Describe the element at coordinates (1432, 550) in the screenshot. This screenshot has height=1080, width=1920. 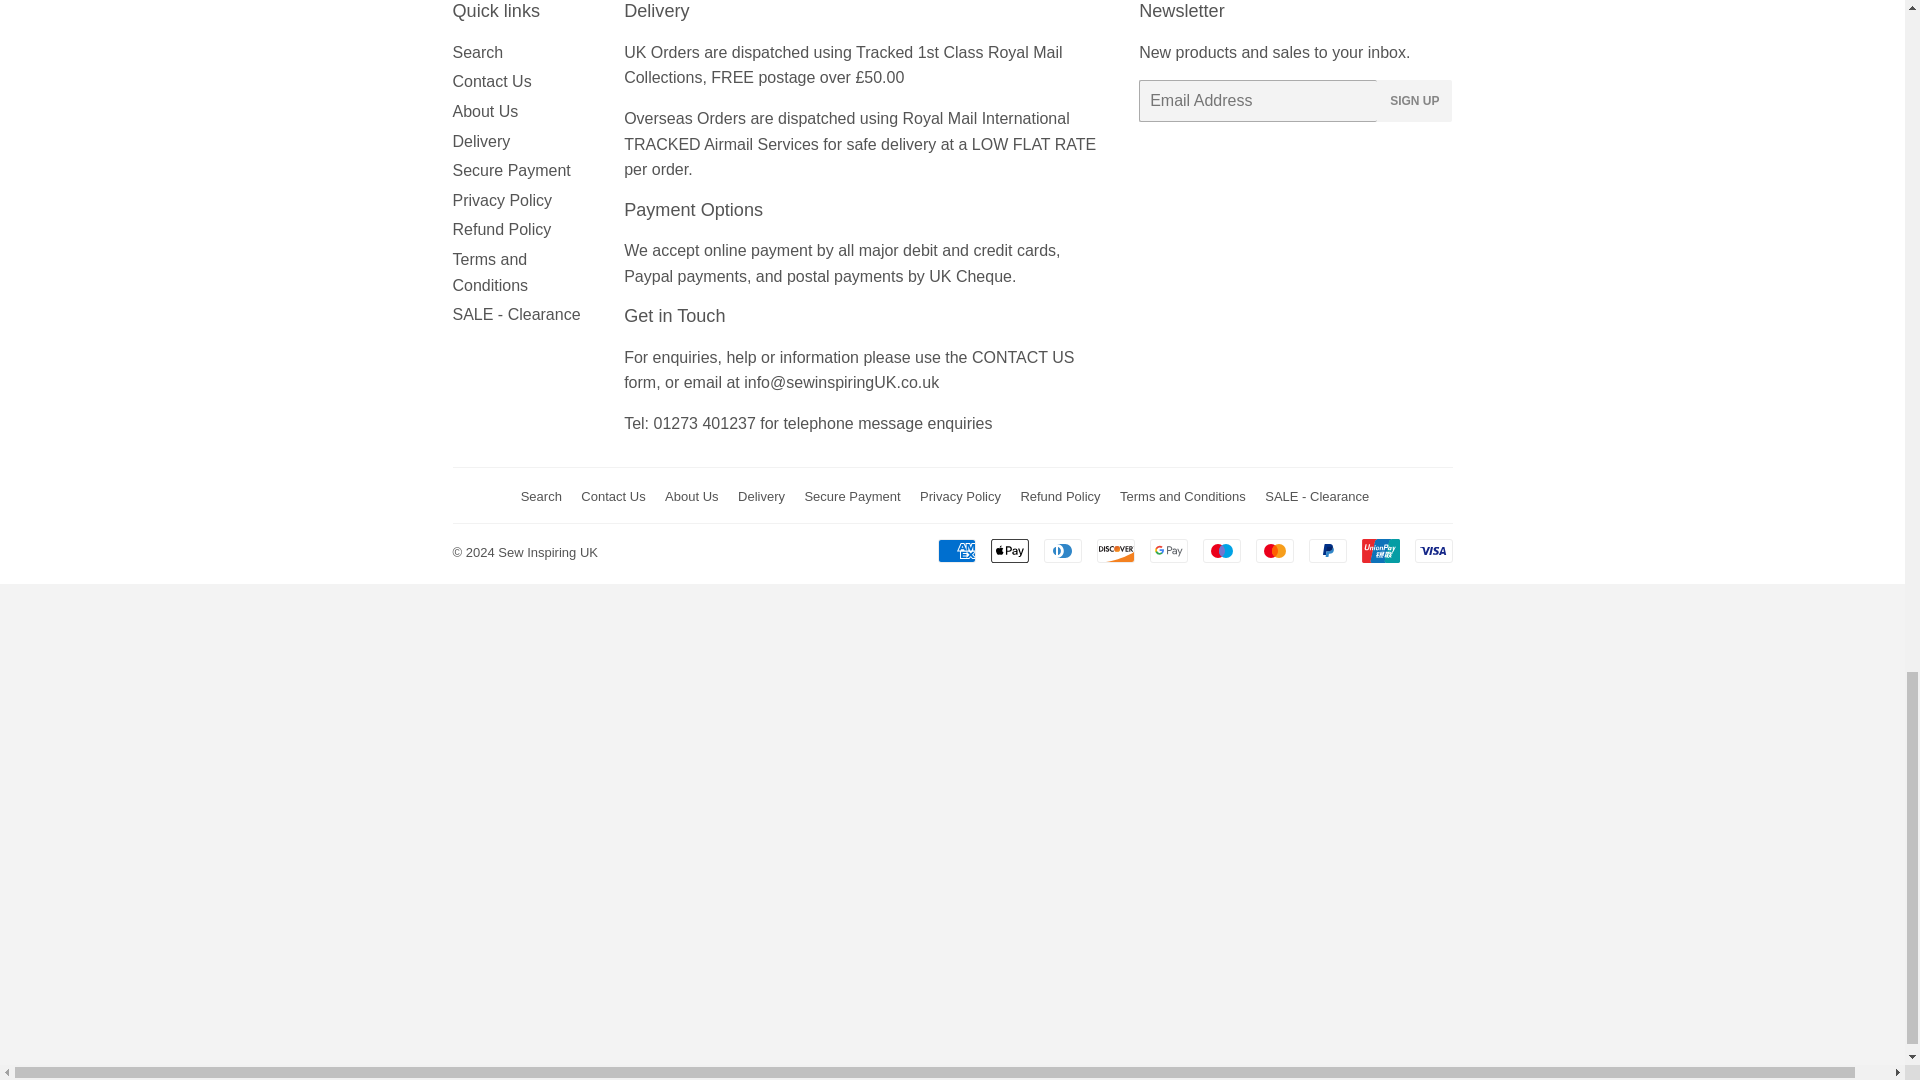
I see `Visa` at that location.